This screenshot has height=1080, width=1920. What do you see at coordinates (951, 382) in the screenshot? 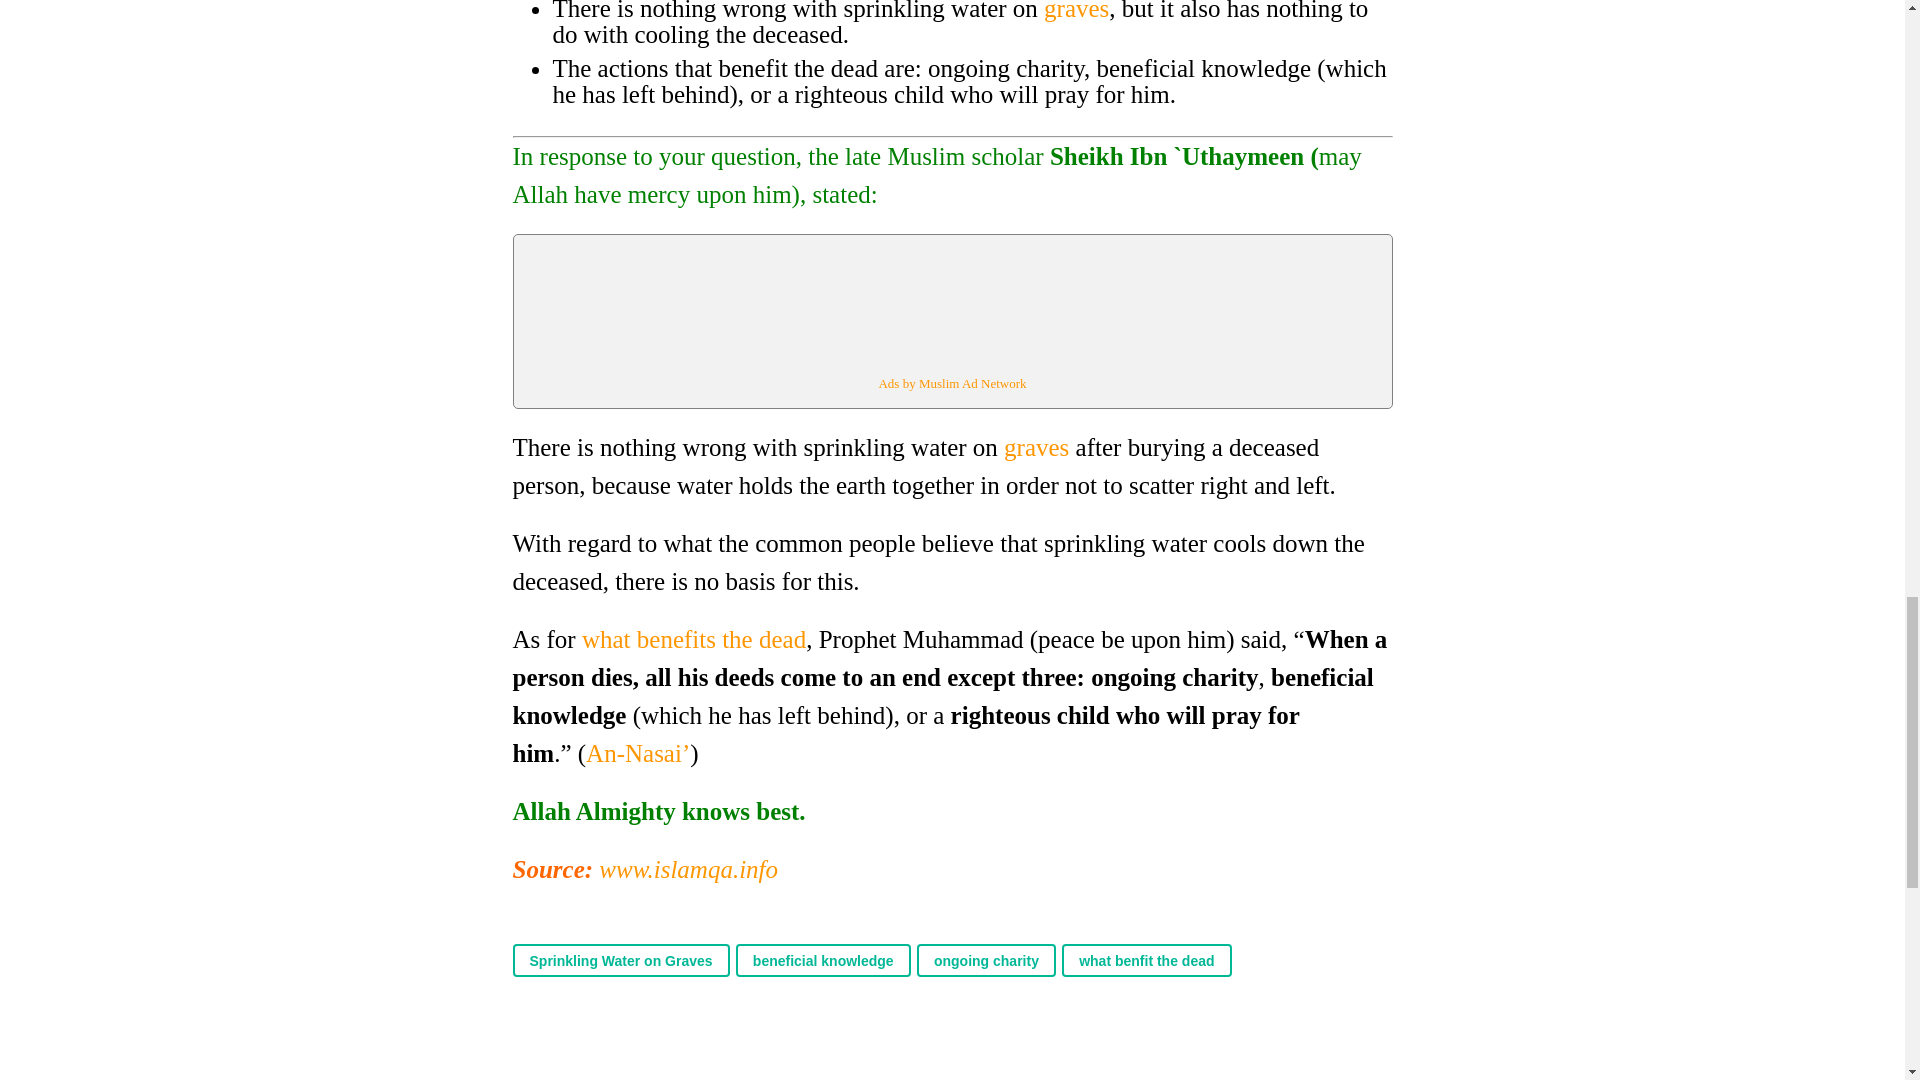
I see `Ads by Muslim Ad Network` at bounding box center [951, 382].